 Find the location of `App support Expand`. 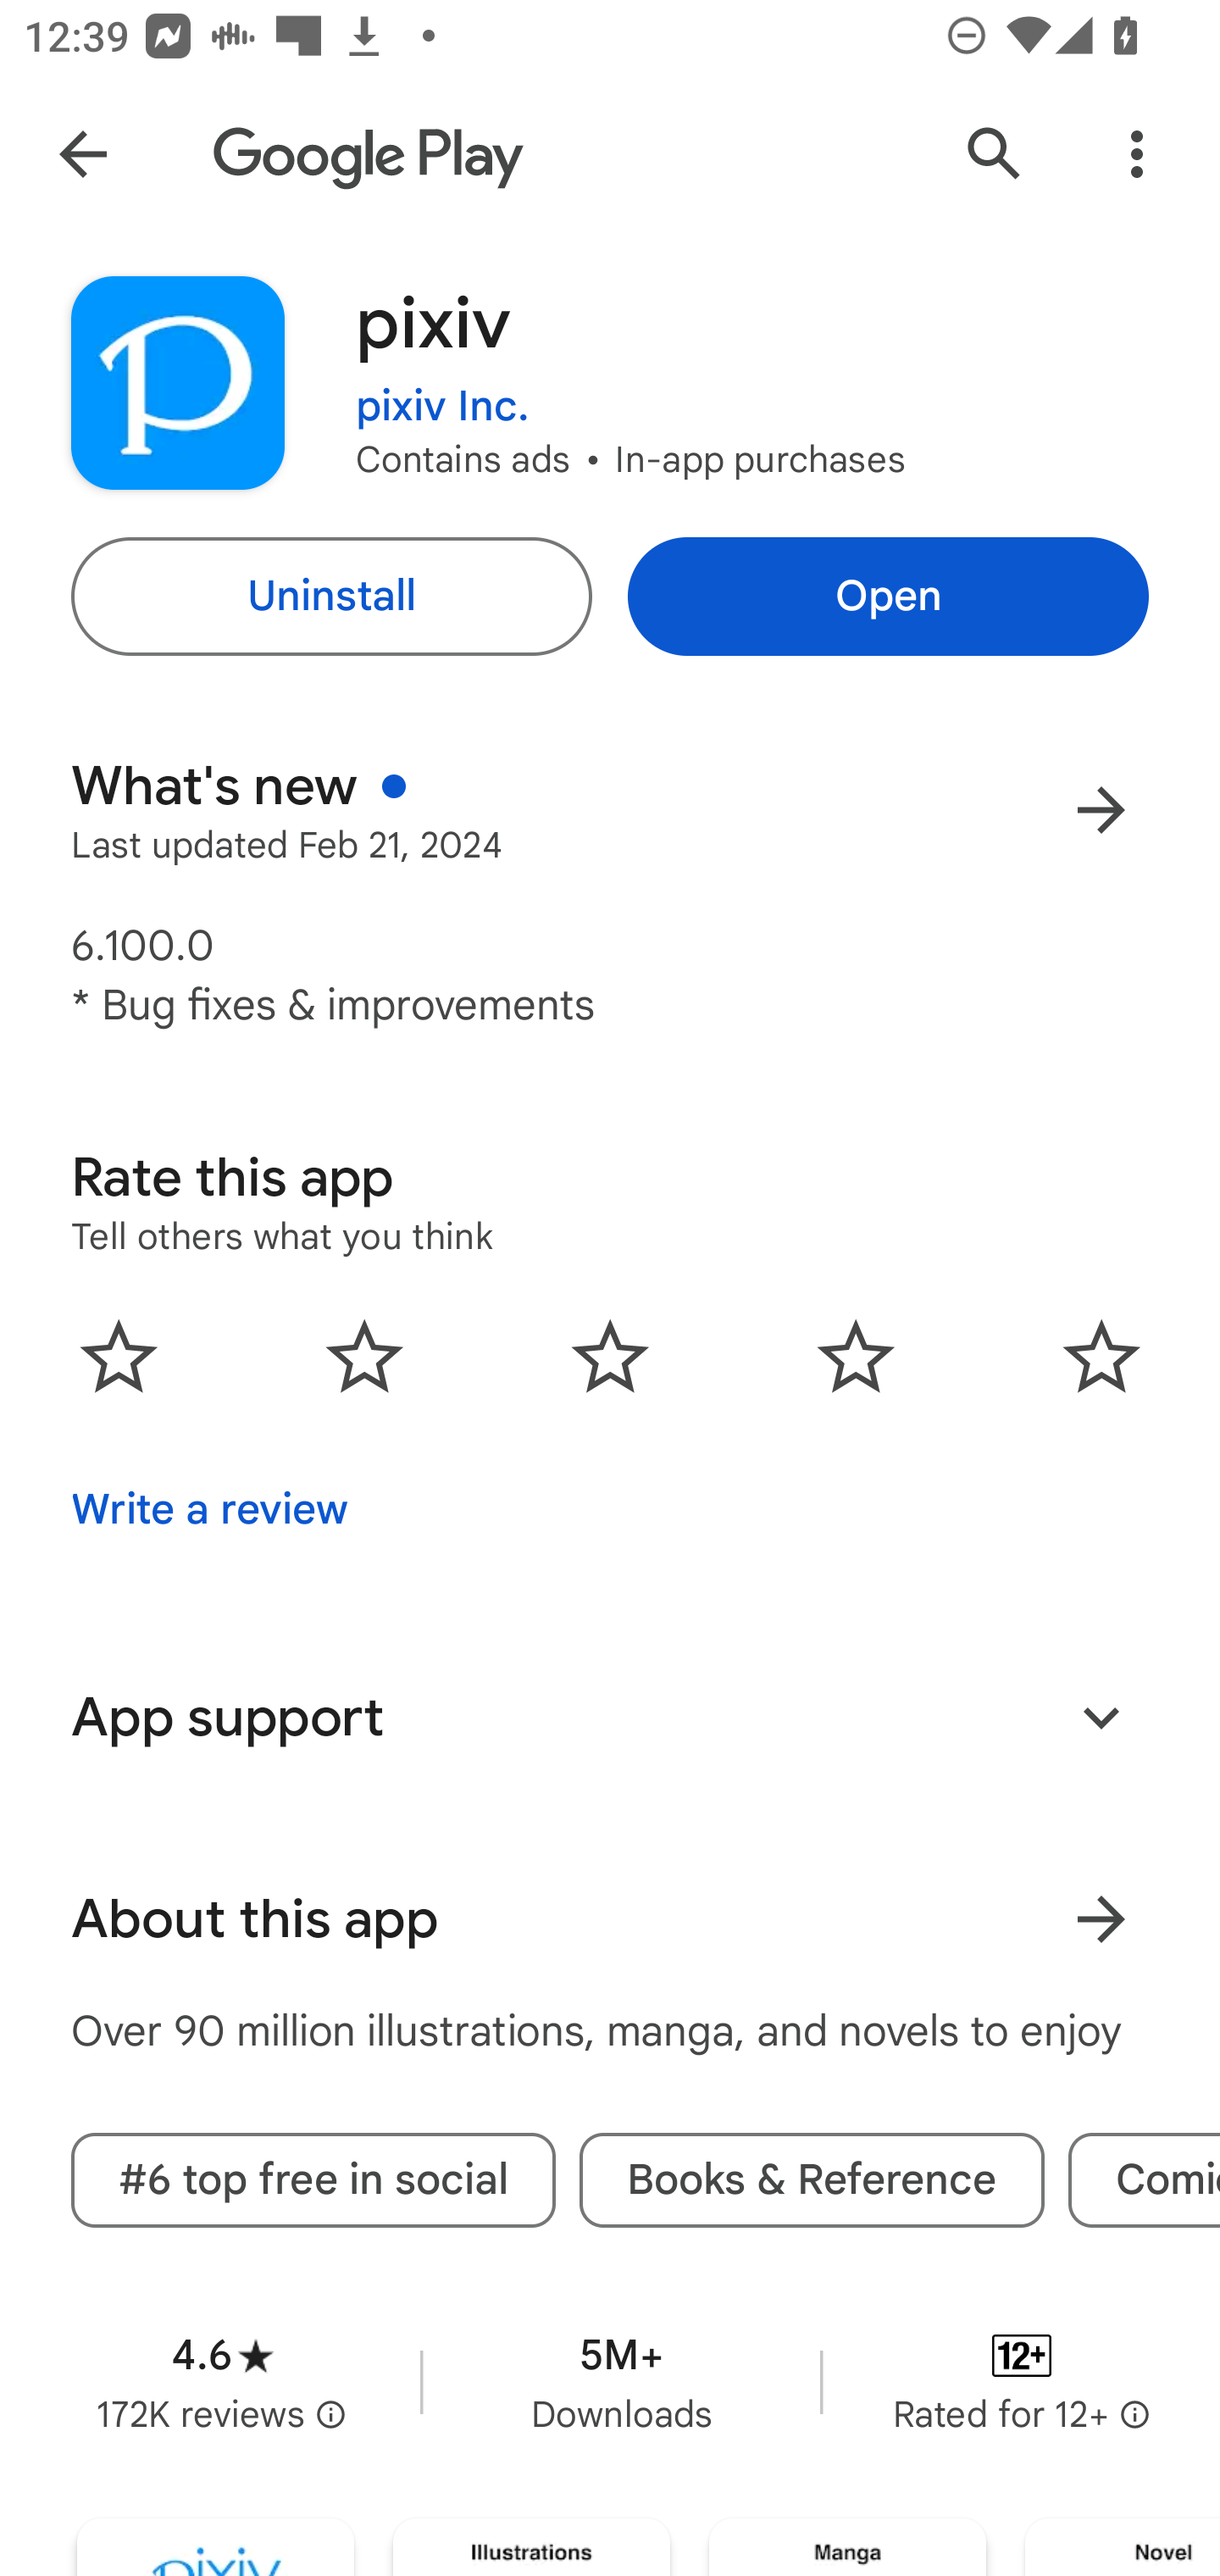

App support Expand is located at coordinates (610, 1718).